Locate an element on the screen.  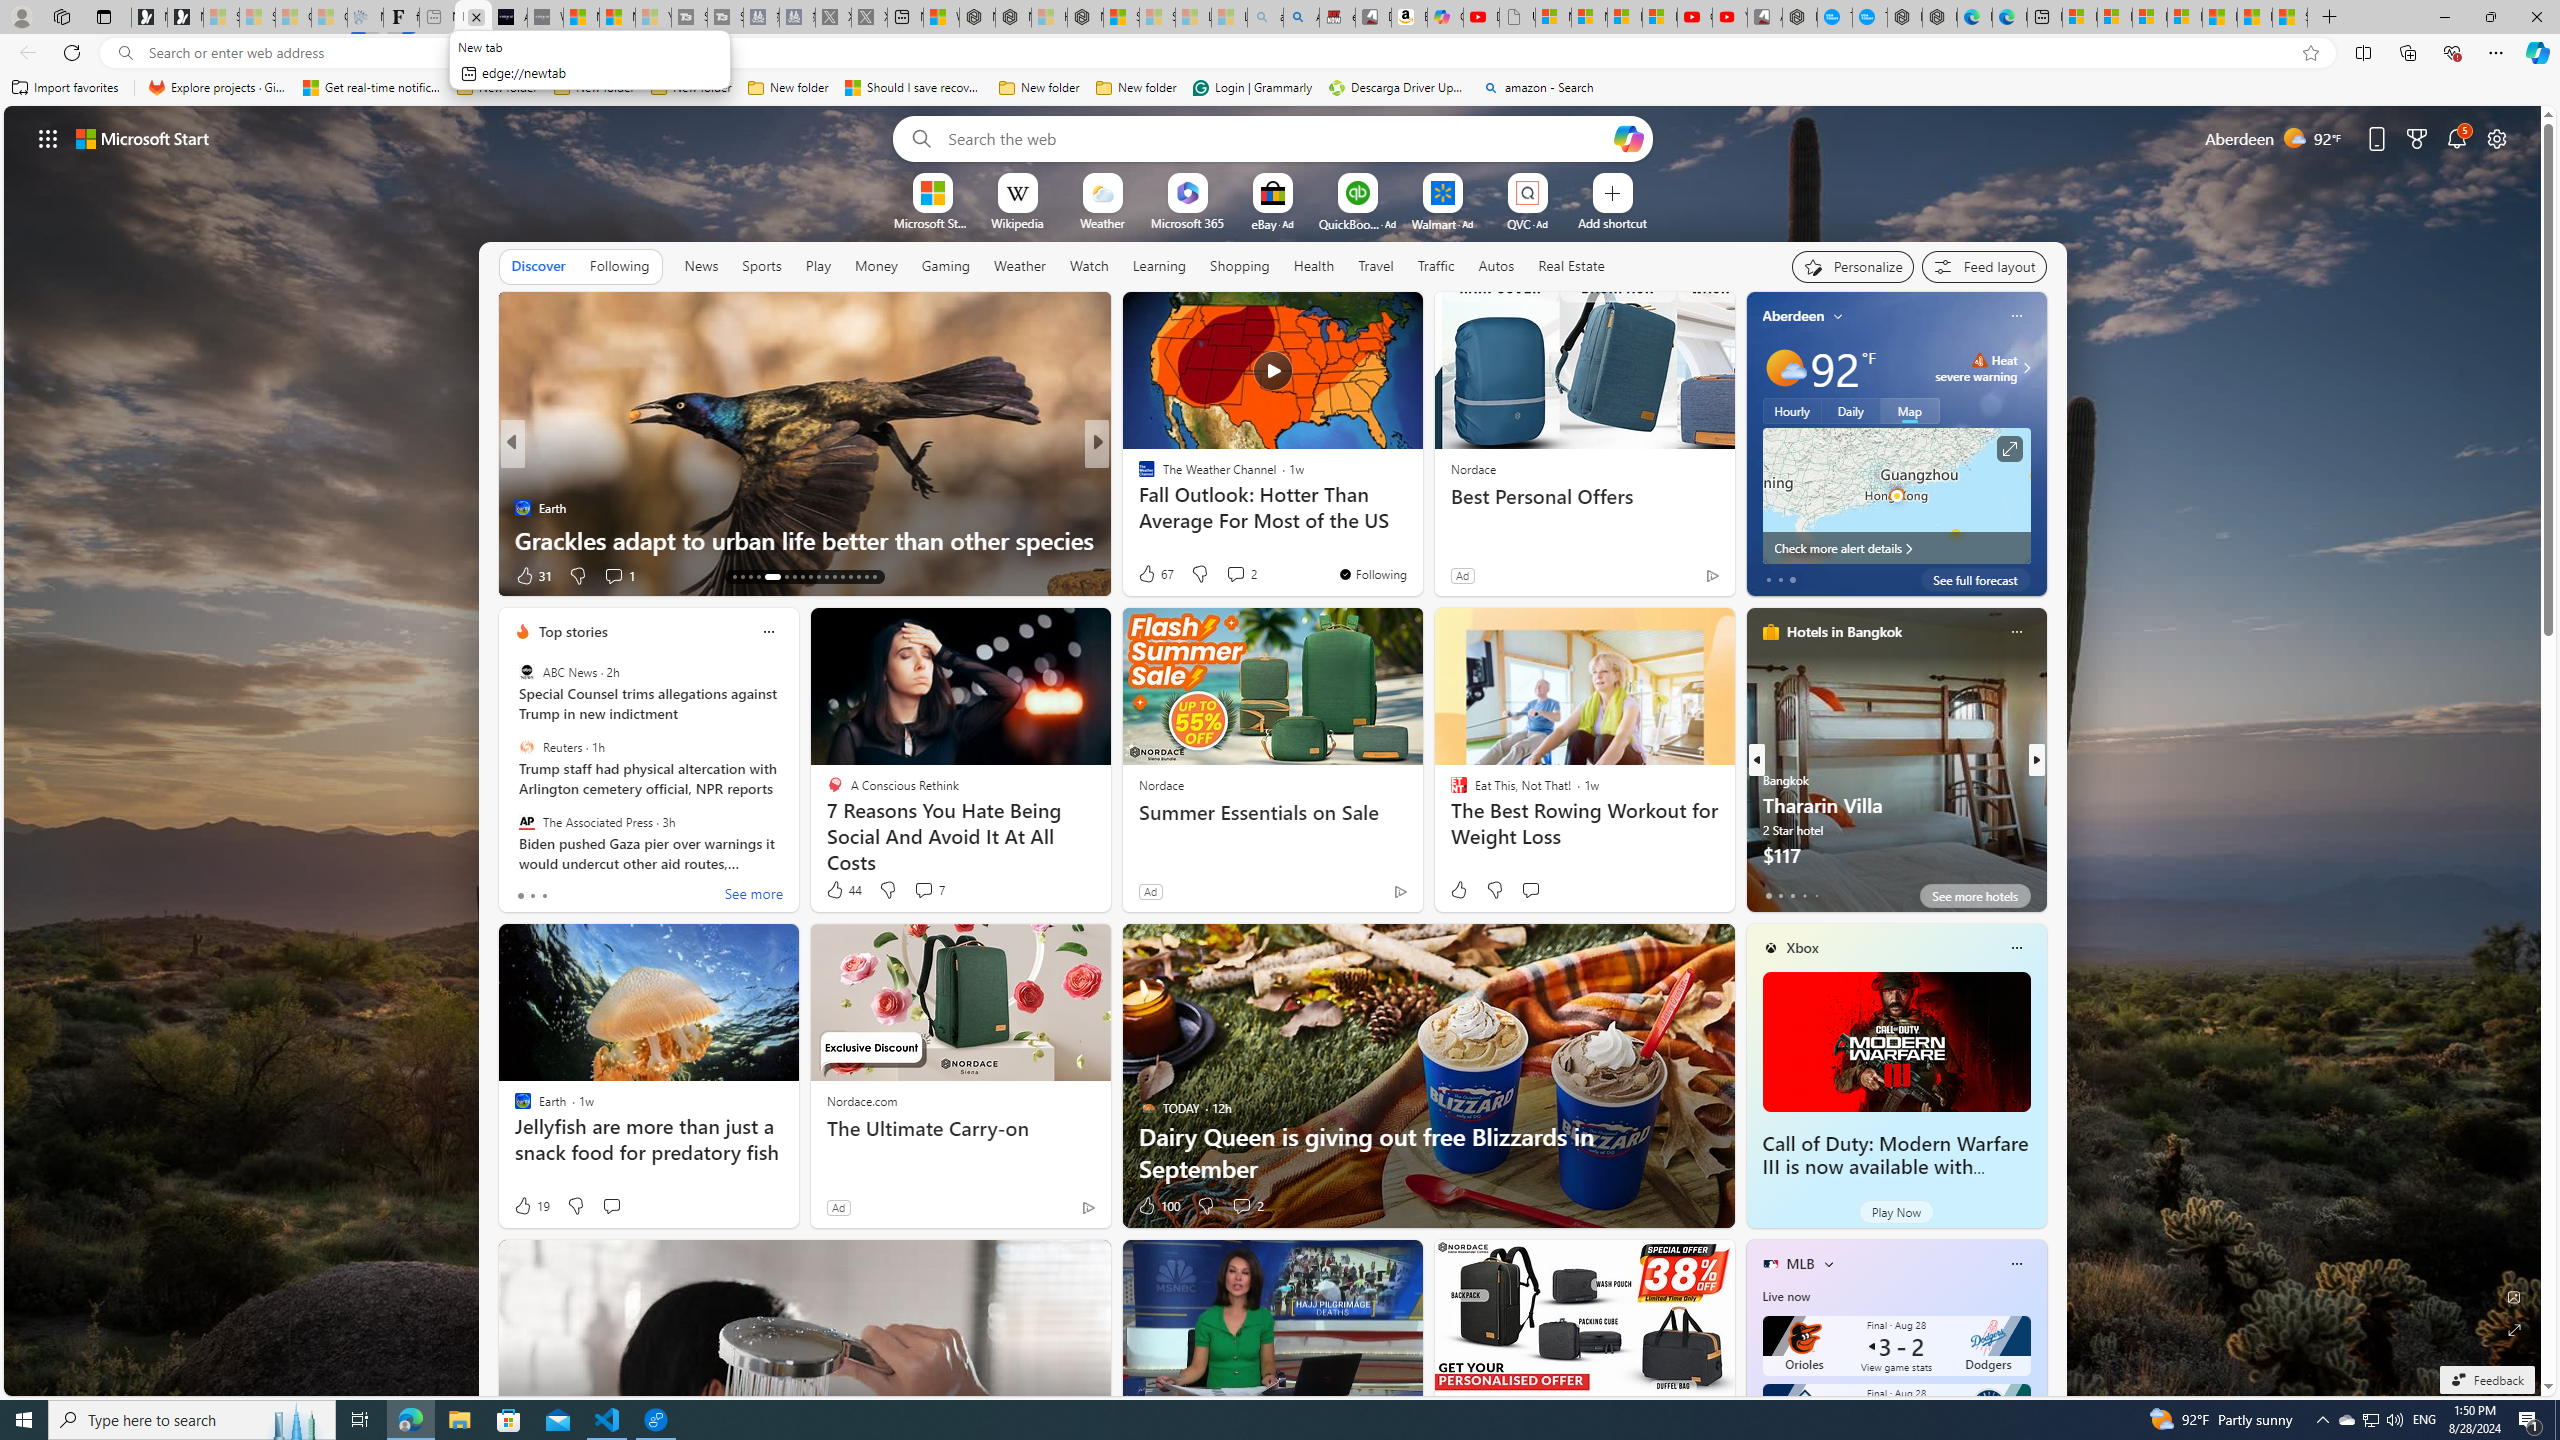
New Tab is located at coordinates (2330, 17).